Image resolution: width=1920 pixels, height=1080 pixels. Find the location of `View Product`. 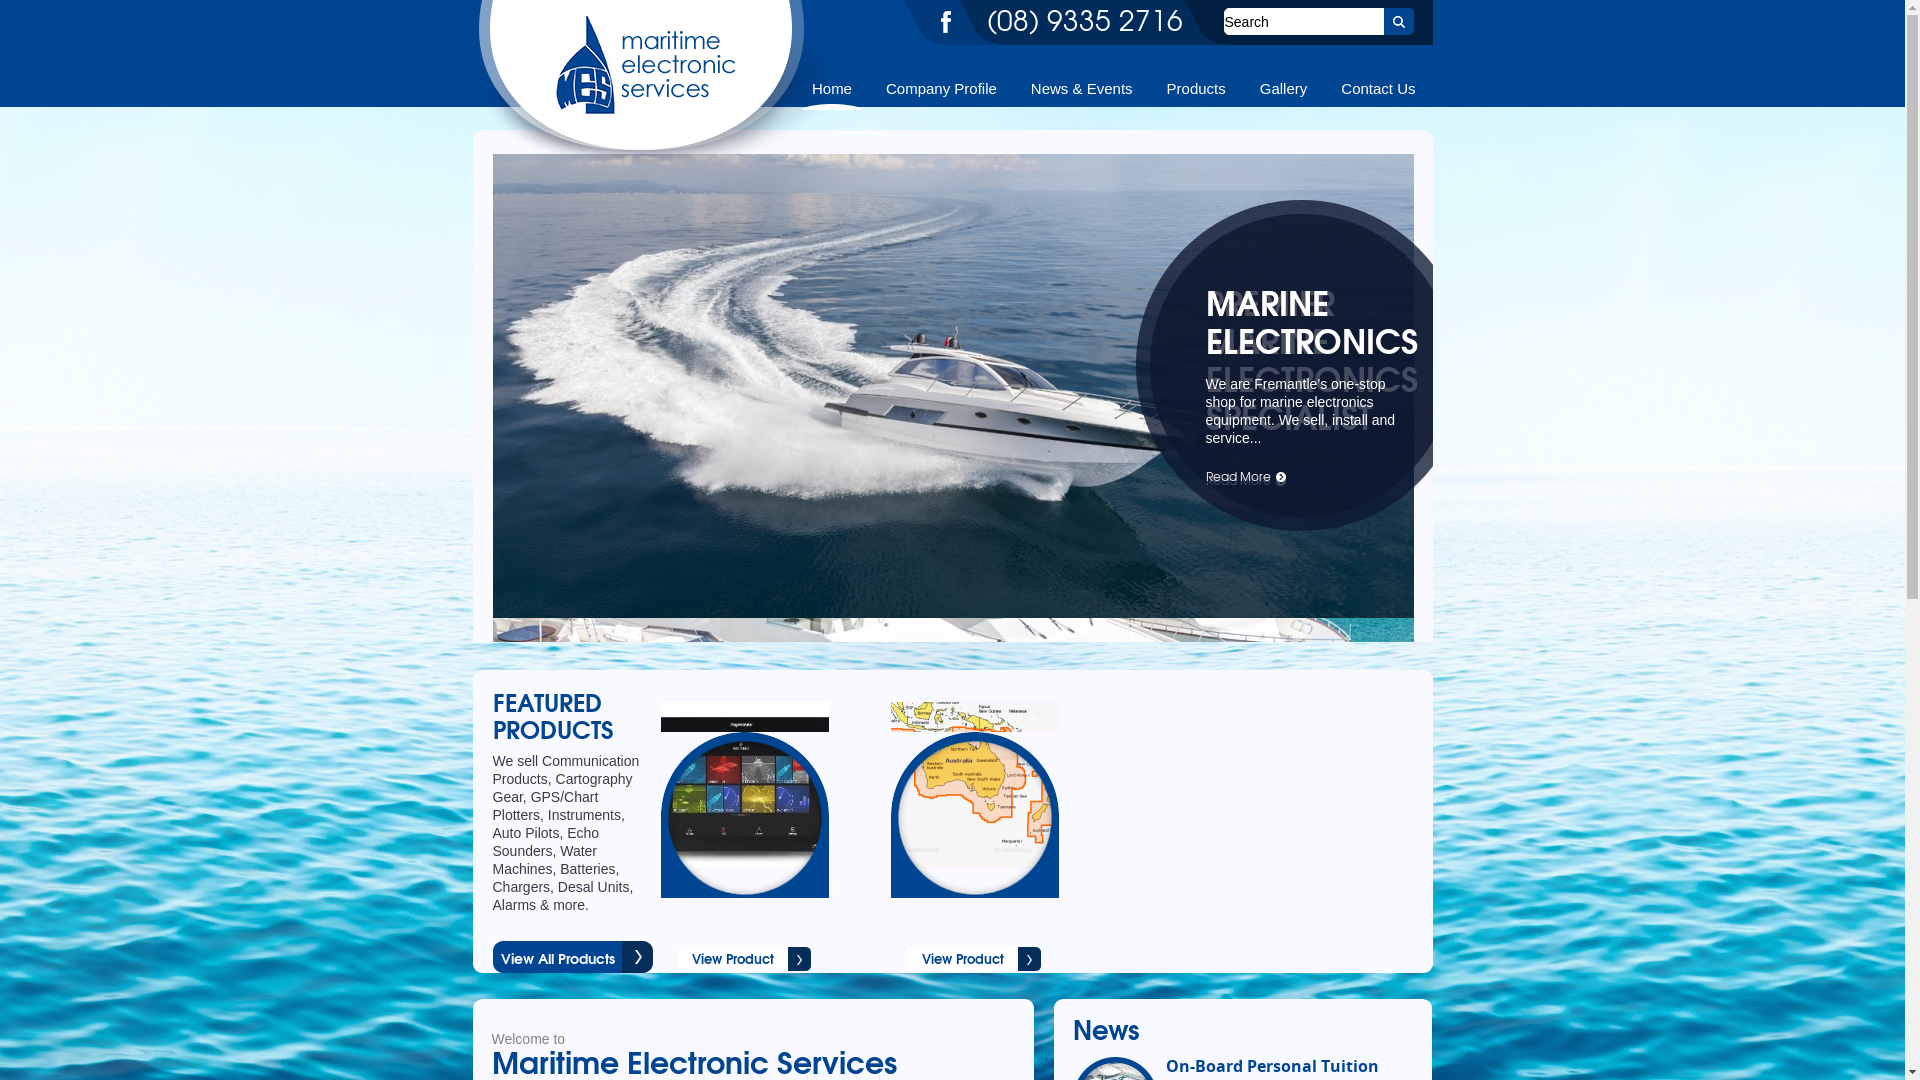

View Product is located at coordinates (974, 959).